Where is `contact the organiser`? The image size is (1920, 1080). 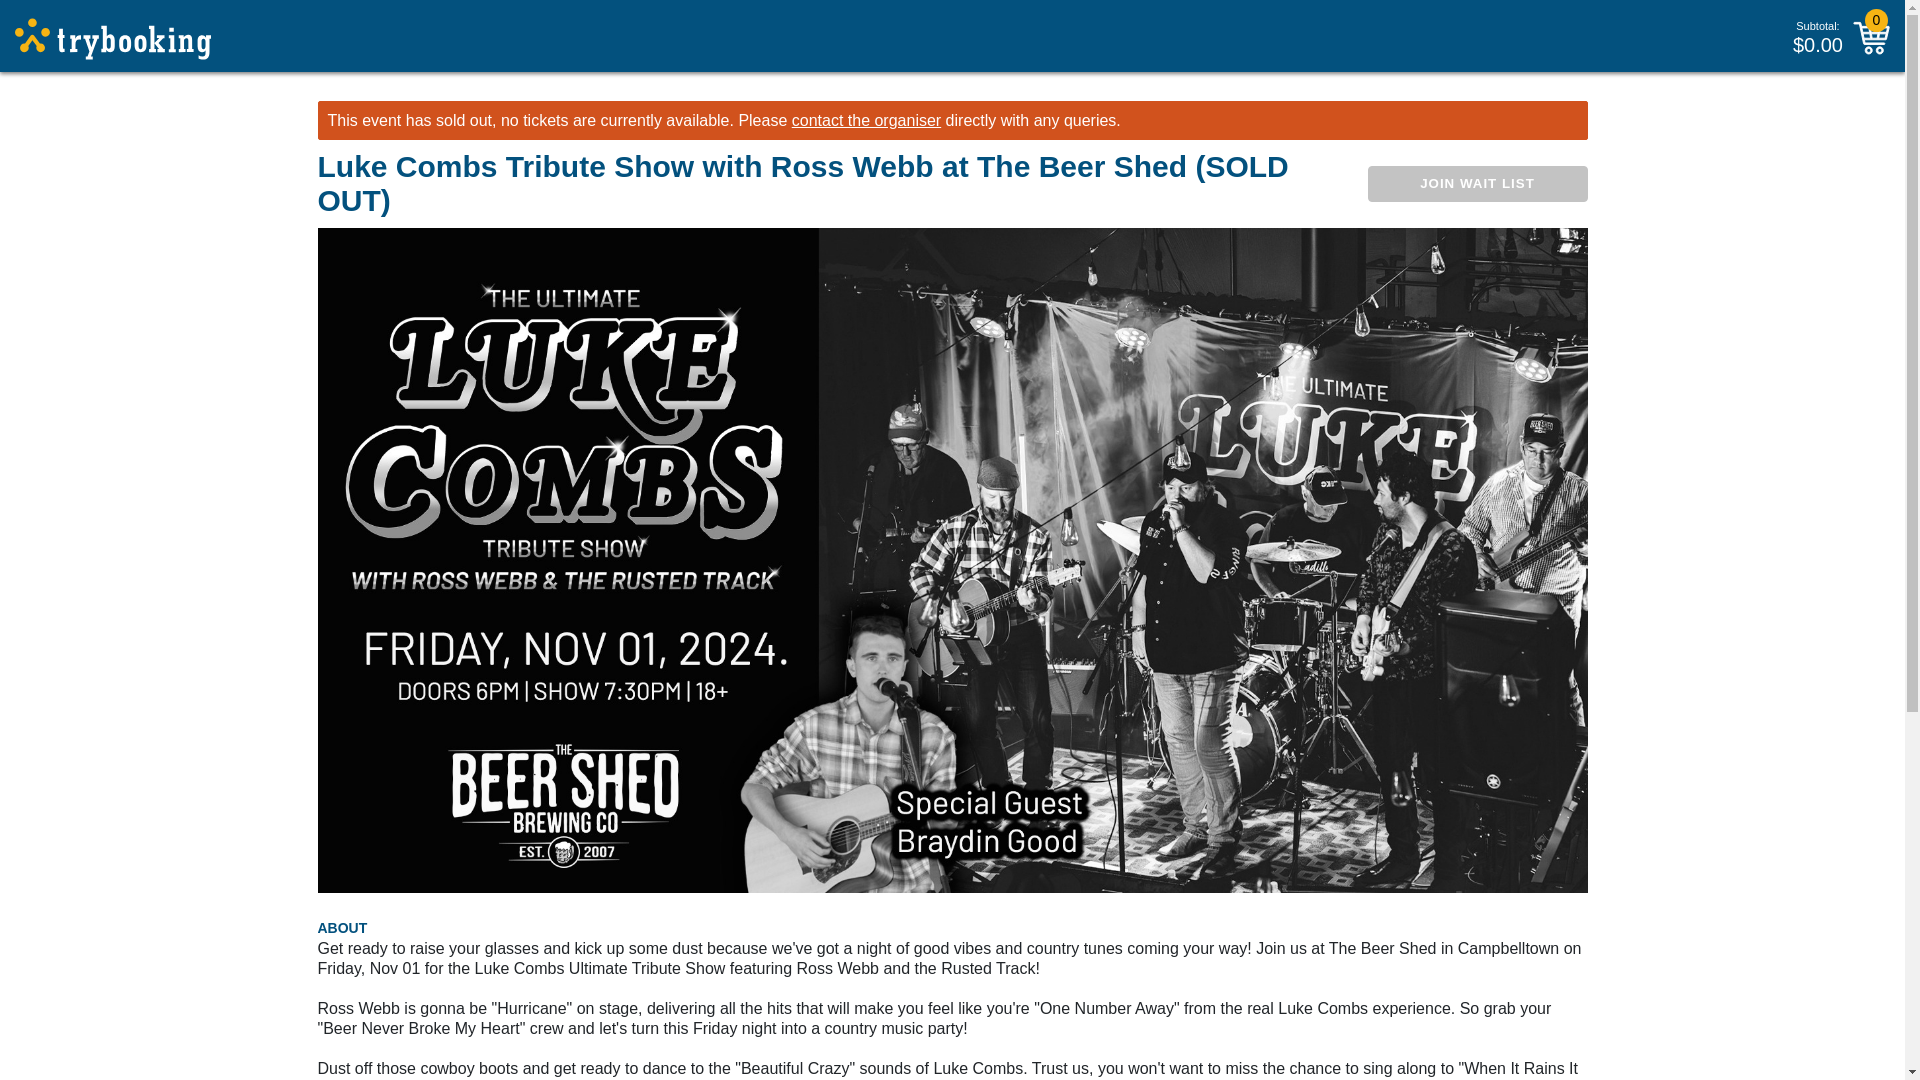
contact the organiser is located at coordinates (866, 120).